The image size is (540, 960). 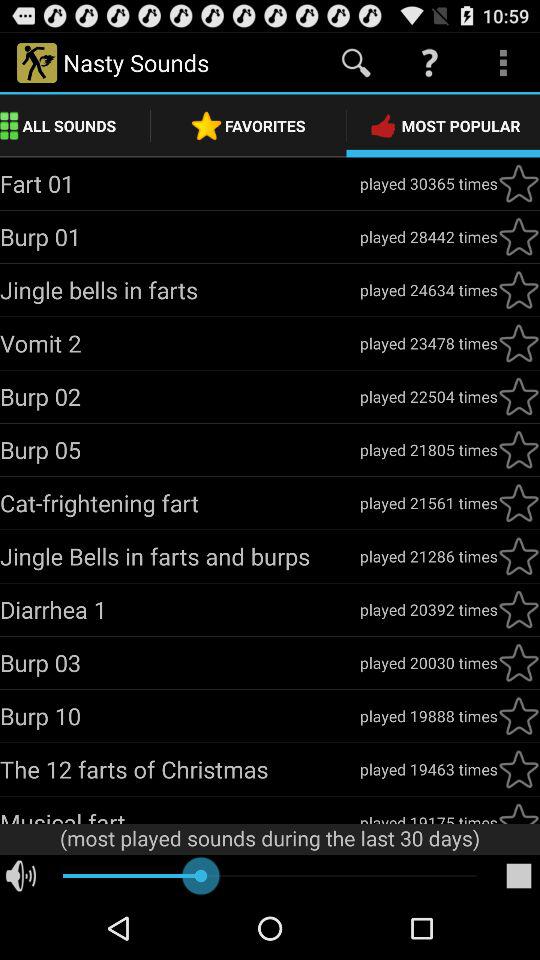 What do you see at coordinates (428, 343) in the screenshot?
I see `jump until played 23478 times icon` at bounding box center [428, 343].